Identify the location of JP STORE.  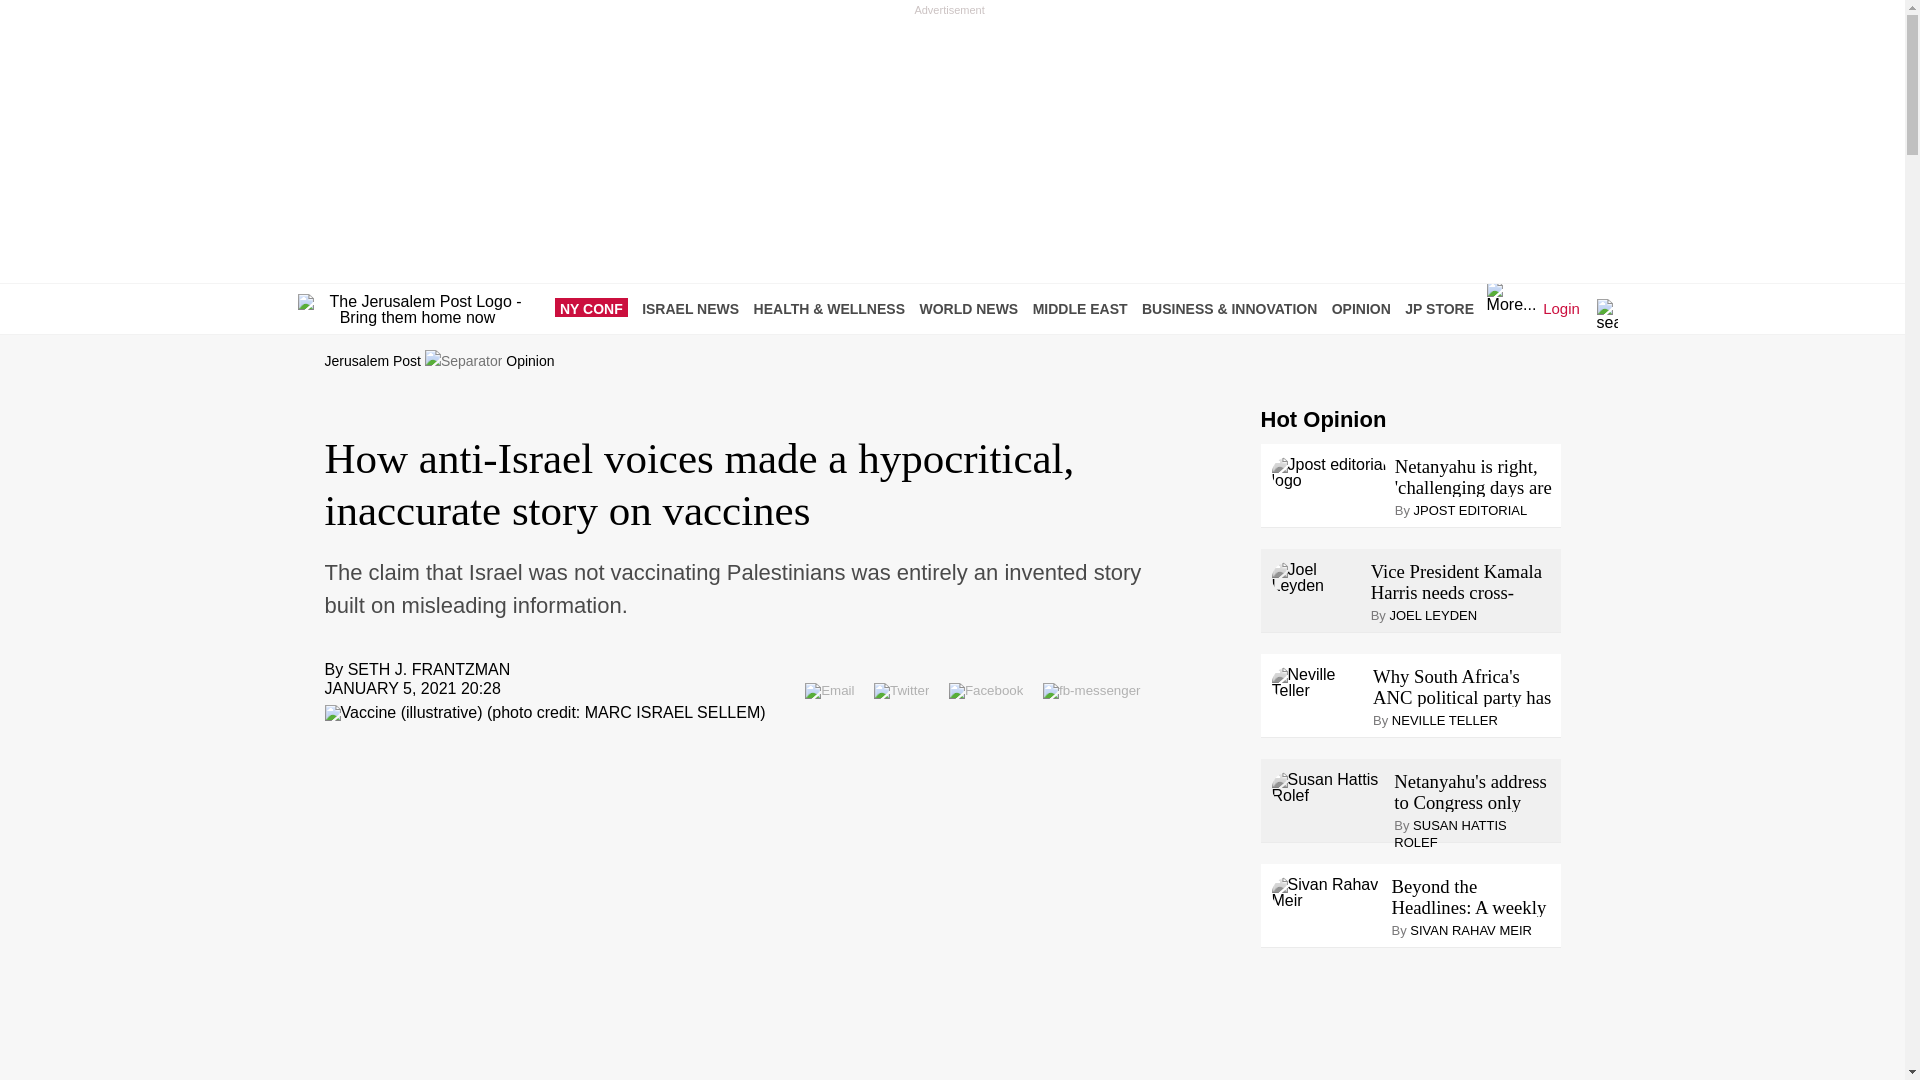
(1444, 308).